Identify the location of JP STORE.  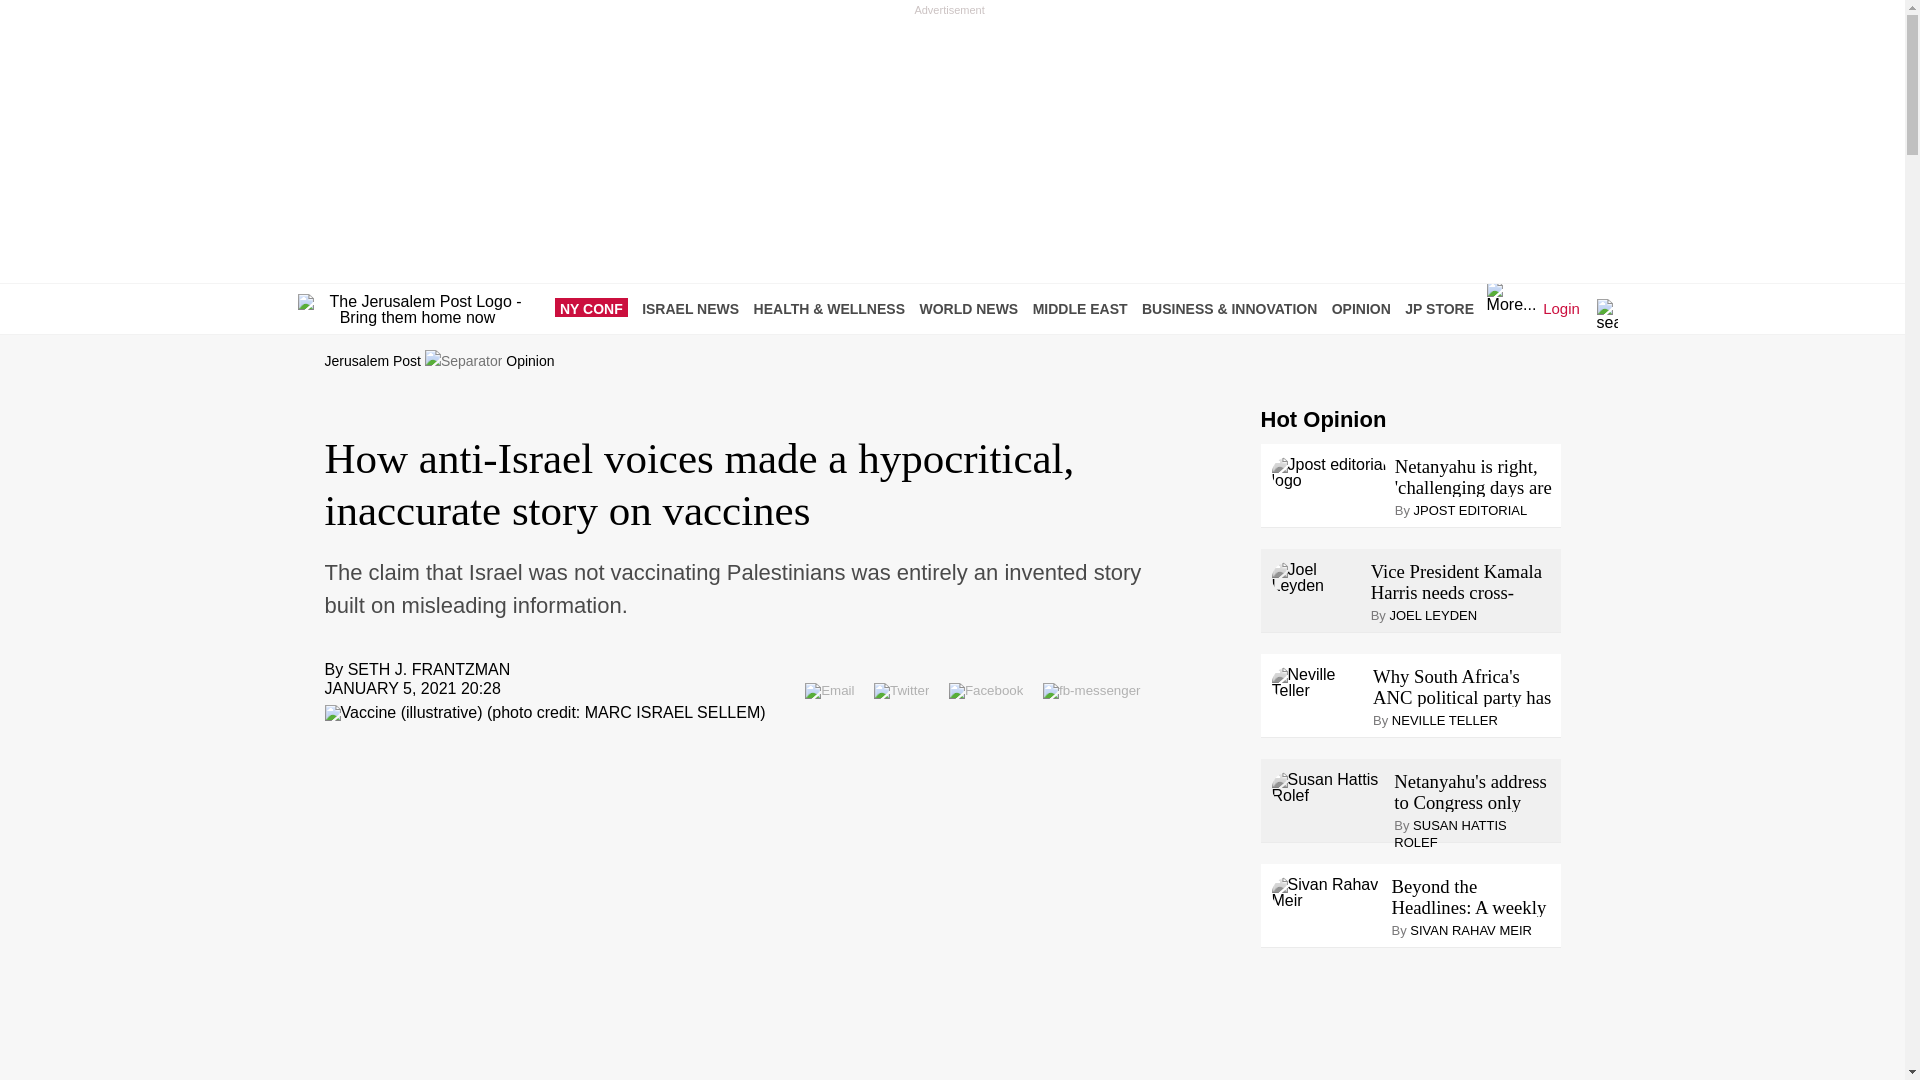
(1444, 308).